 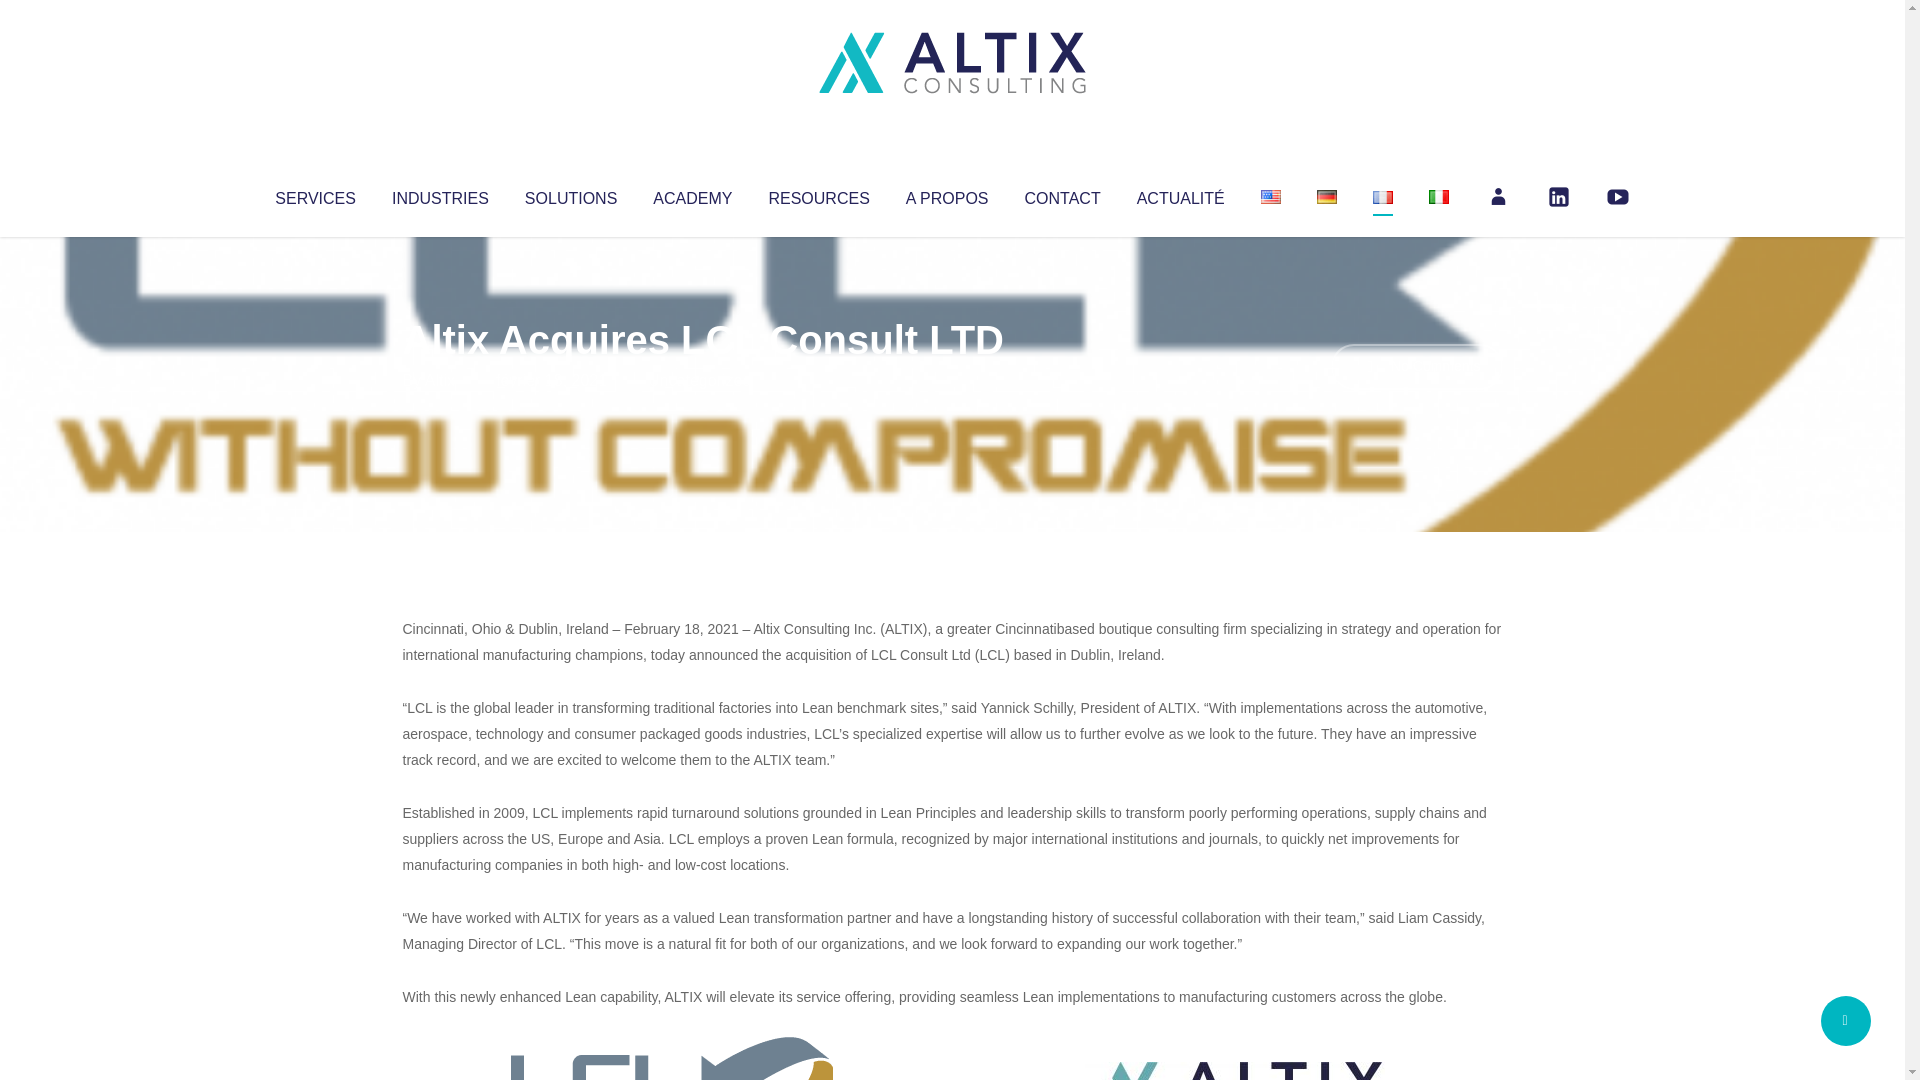 What do you see at coordinates (818, 194) in the screenshot?
I see `RESOURCES` at bounding box center [818, 194].